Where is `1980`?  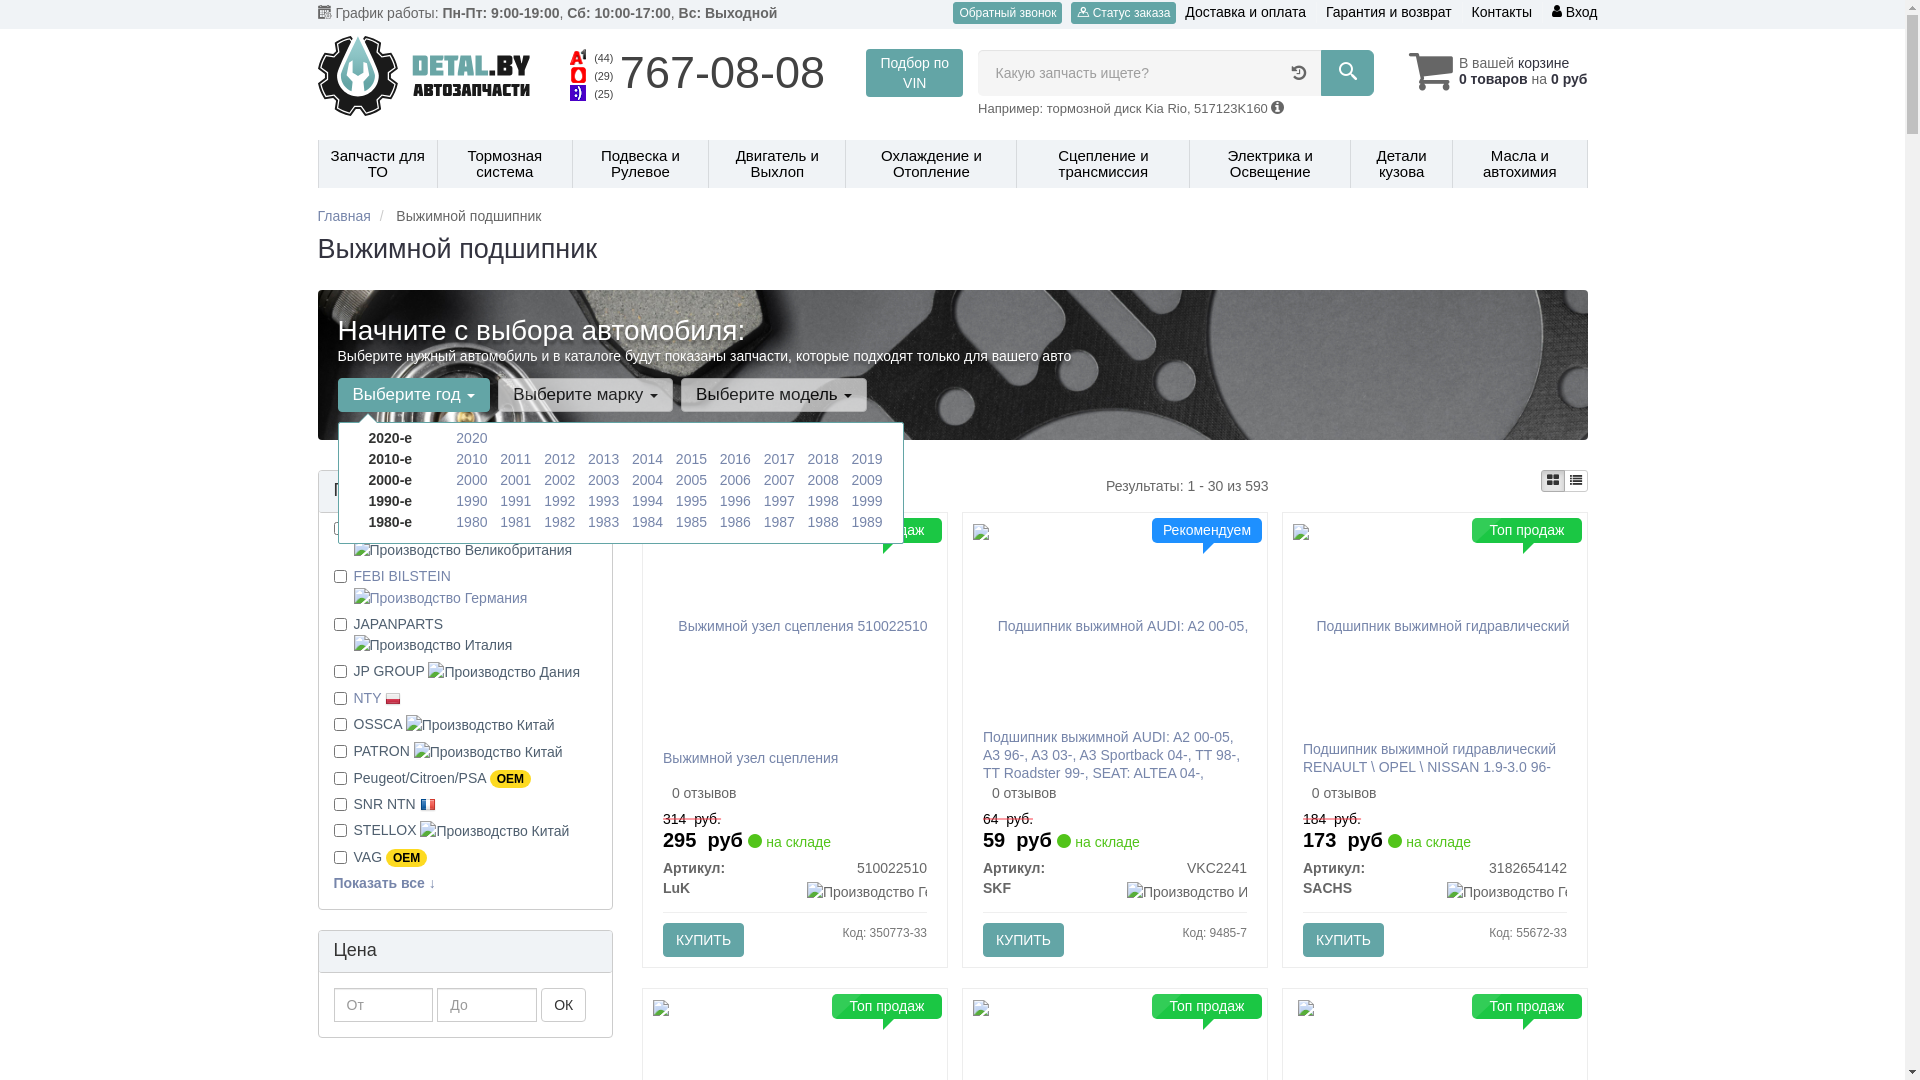
1980 is located at coordinates (472, 522).